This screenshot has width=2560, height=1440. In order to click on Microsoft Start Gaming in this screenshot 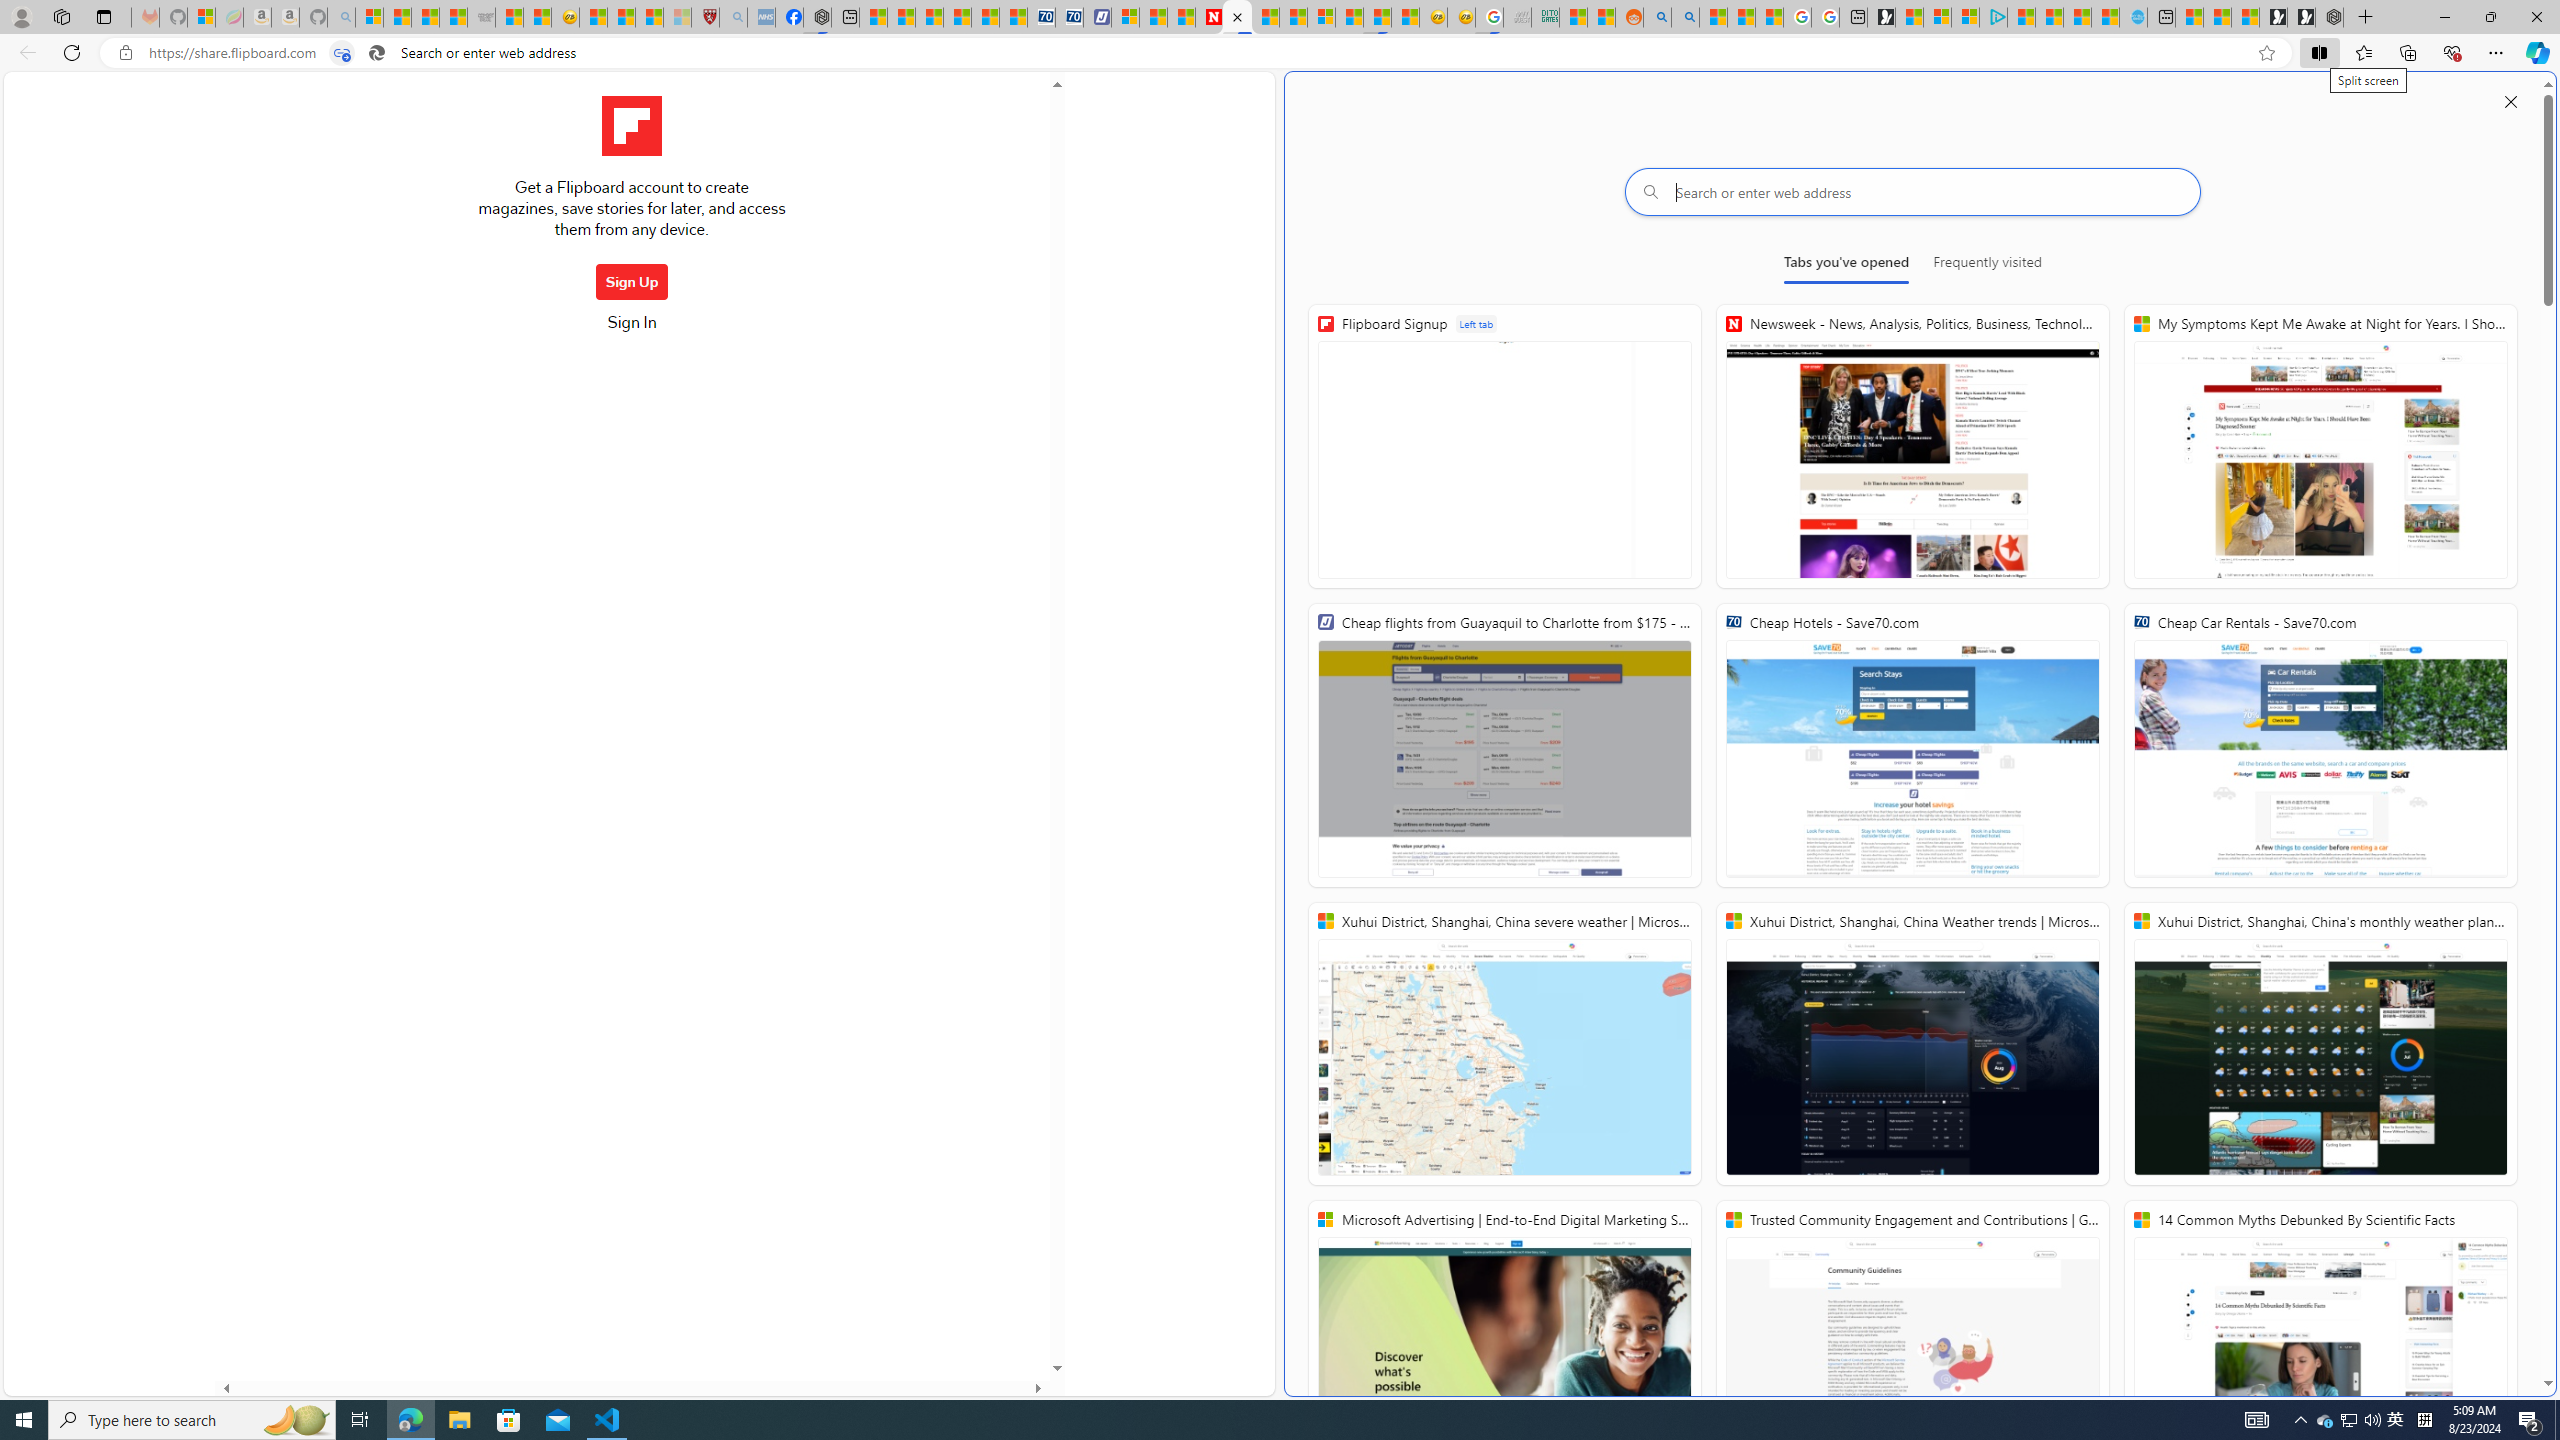, I will do `click(1881, 17)`.